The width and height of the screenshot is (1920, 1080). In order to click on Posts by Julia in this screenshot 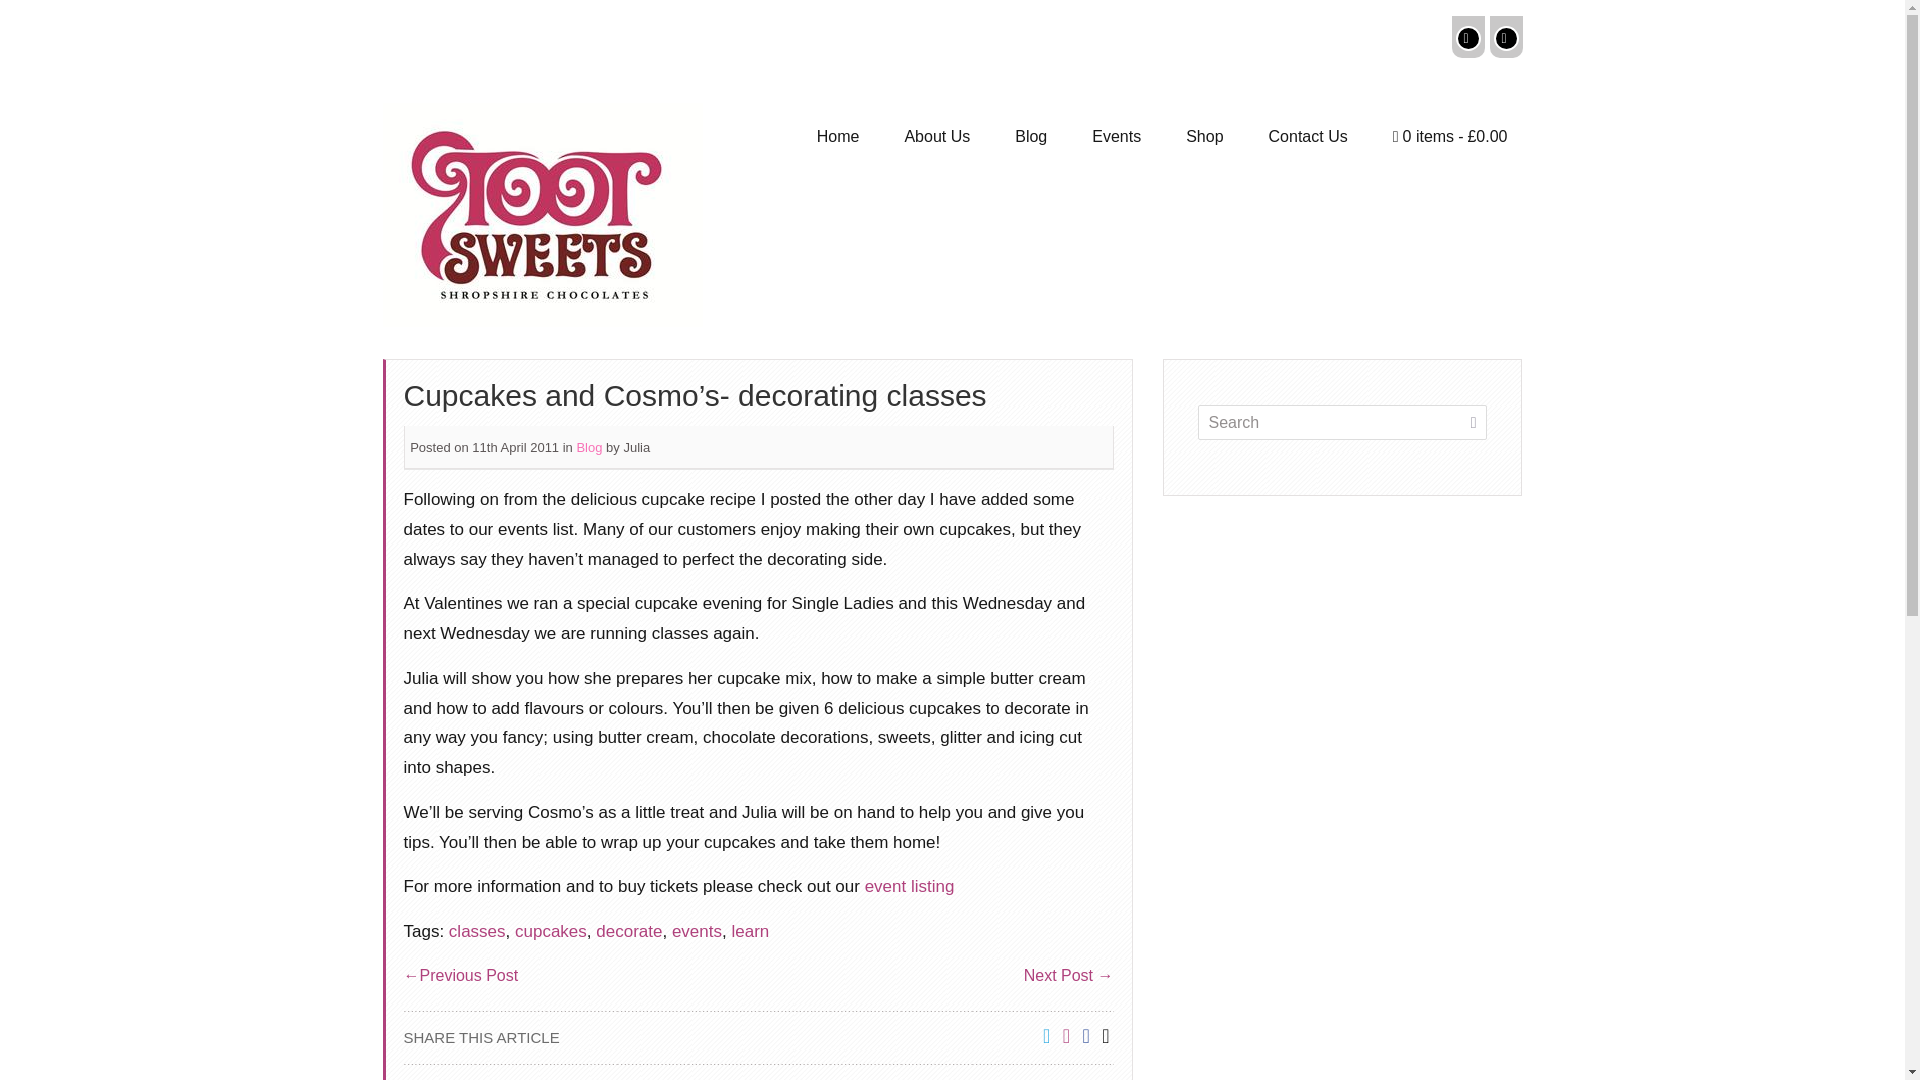, I will do `click(636, 446)`.